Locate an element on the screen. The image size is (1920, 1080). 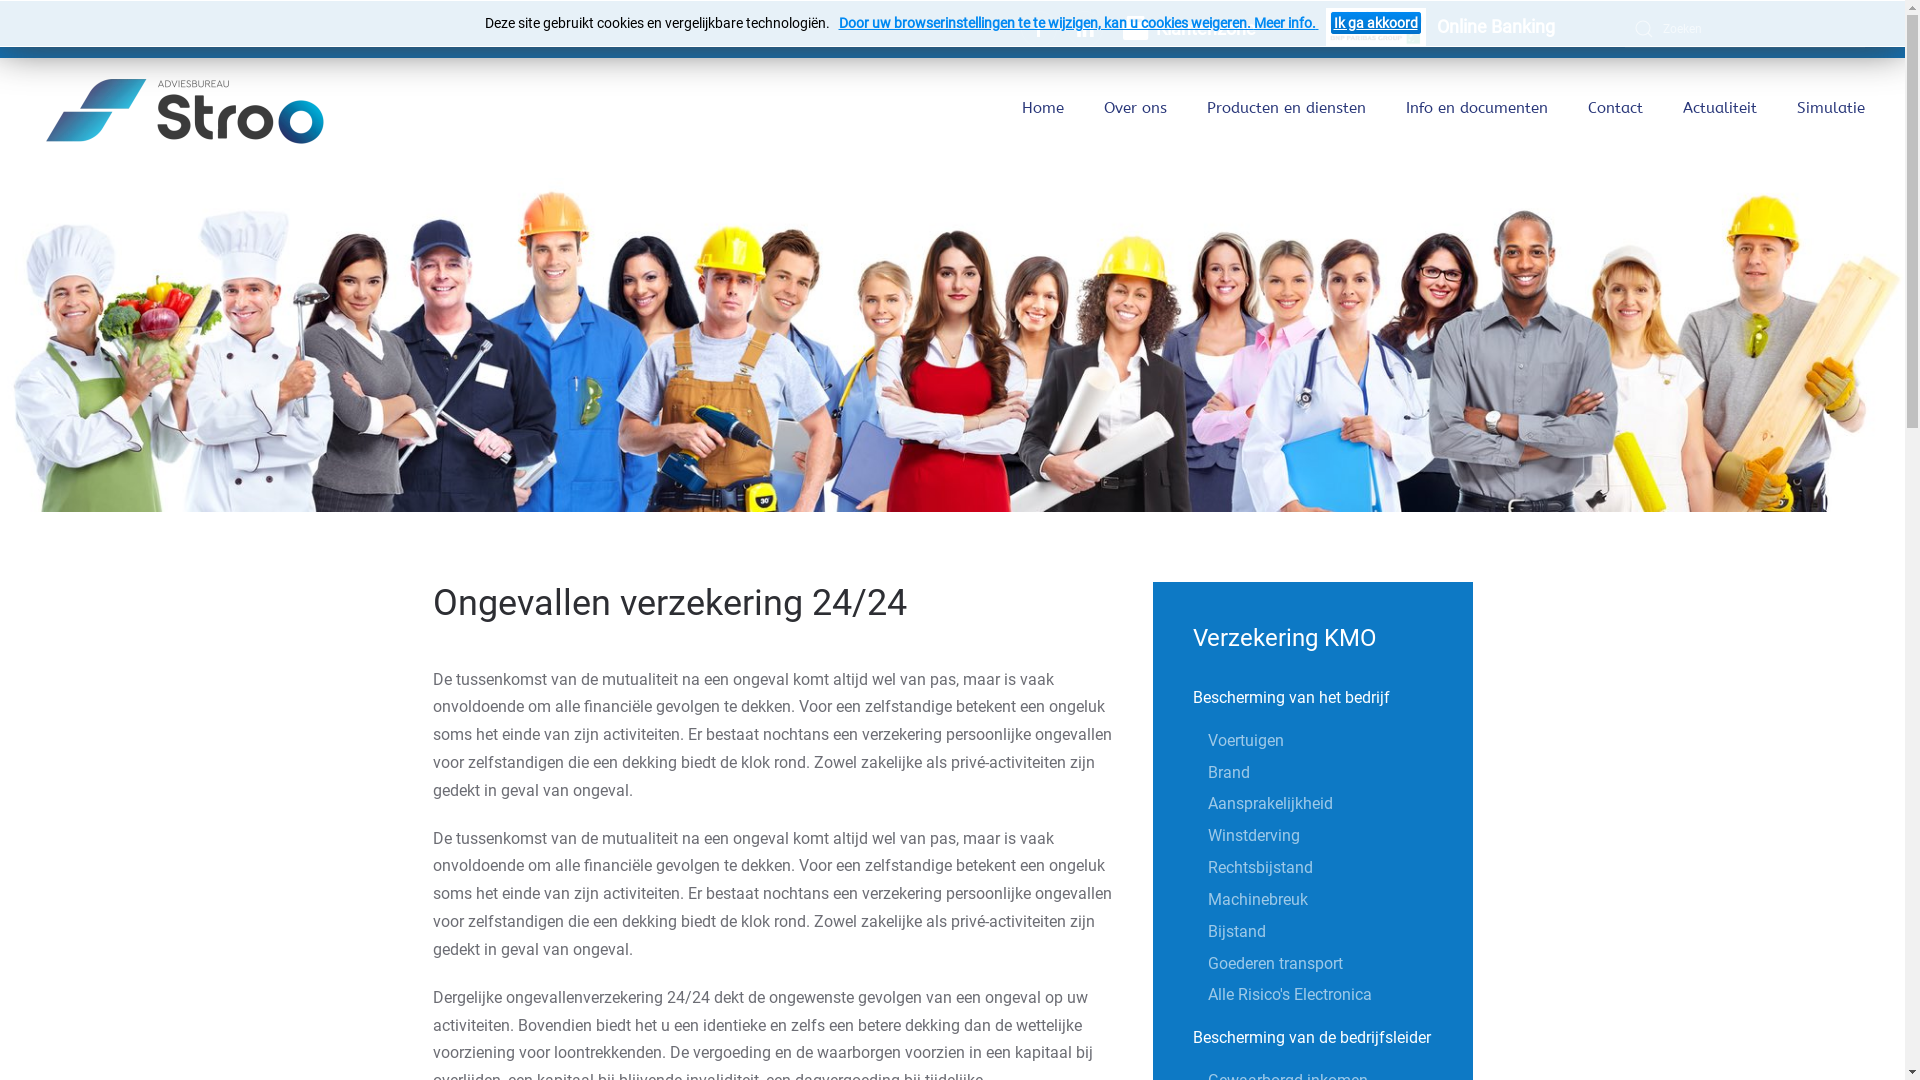
Home is located at coordinates (1043, 108).